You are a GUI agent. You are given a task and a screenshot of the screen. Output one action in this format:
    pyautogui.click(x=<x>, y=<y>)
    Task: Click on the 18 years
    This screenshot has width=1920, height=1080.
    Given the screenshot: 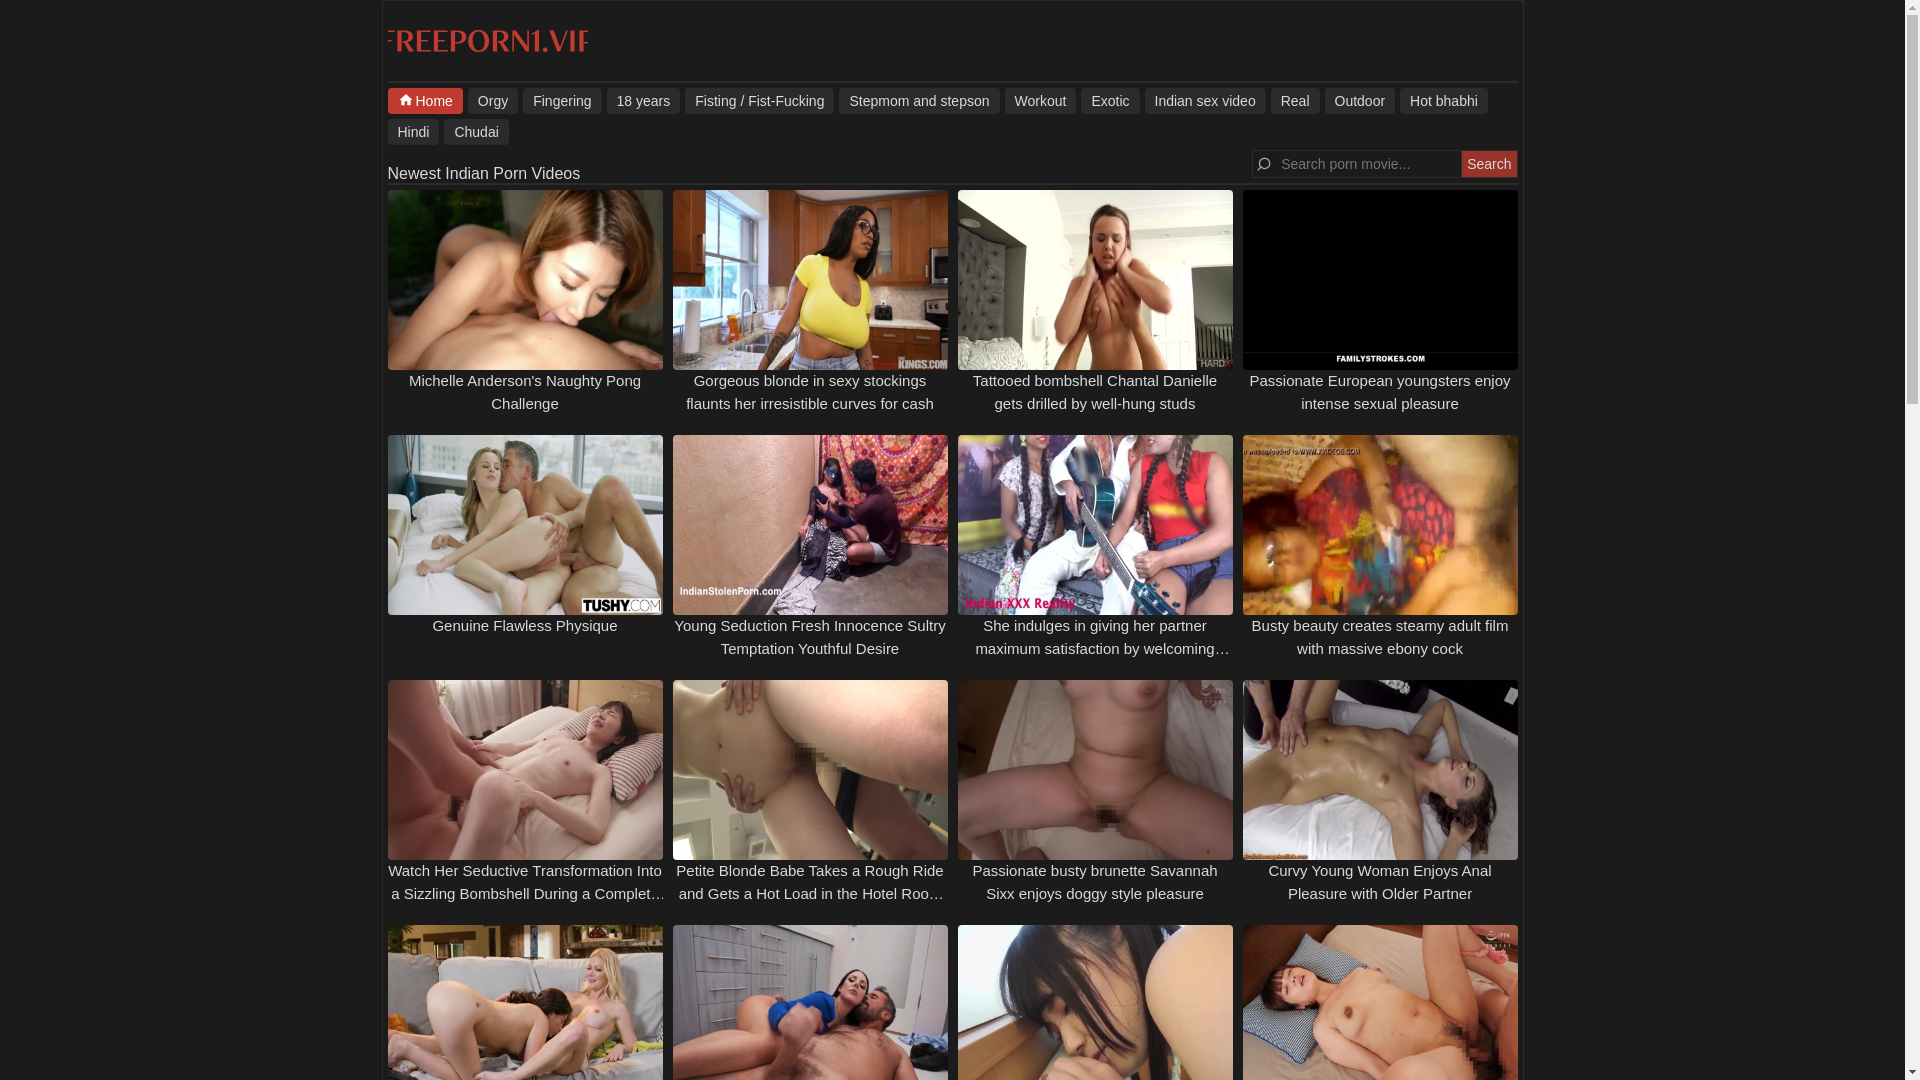 What is the action you would take?
    pyautogui.click(x=644, y=100)
    